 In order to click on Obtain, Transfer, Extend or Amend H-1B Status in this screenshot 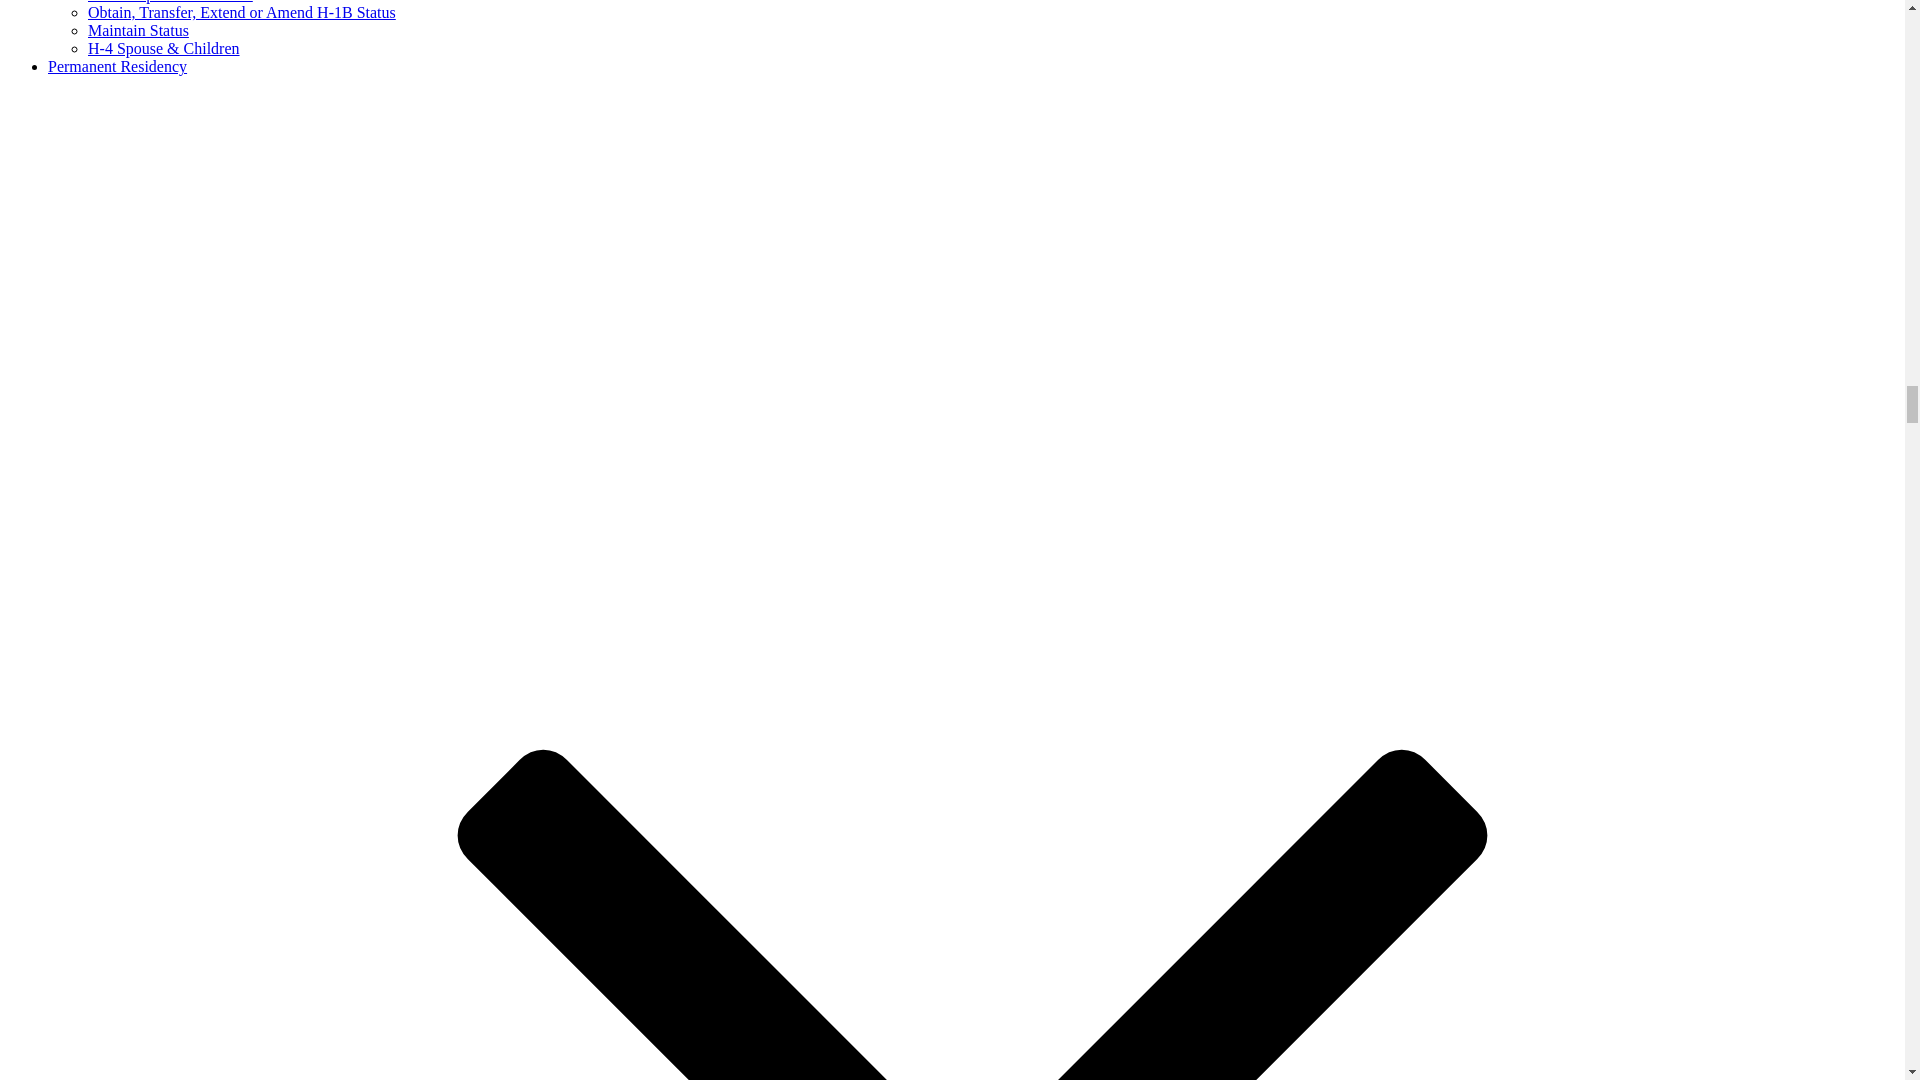, I will do `click(242, 12)`.